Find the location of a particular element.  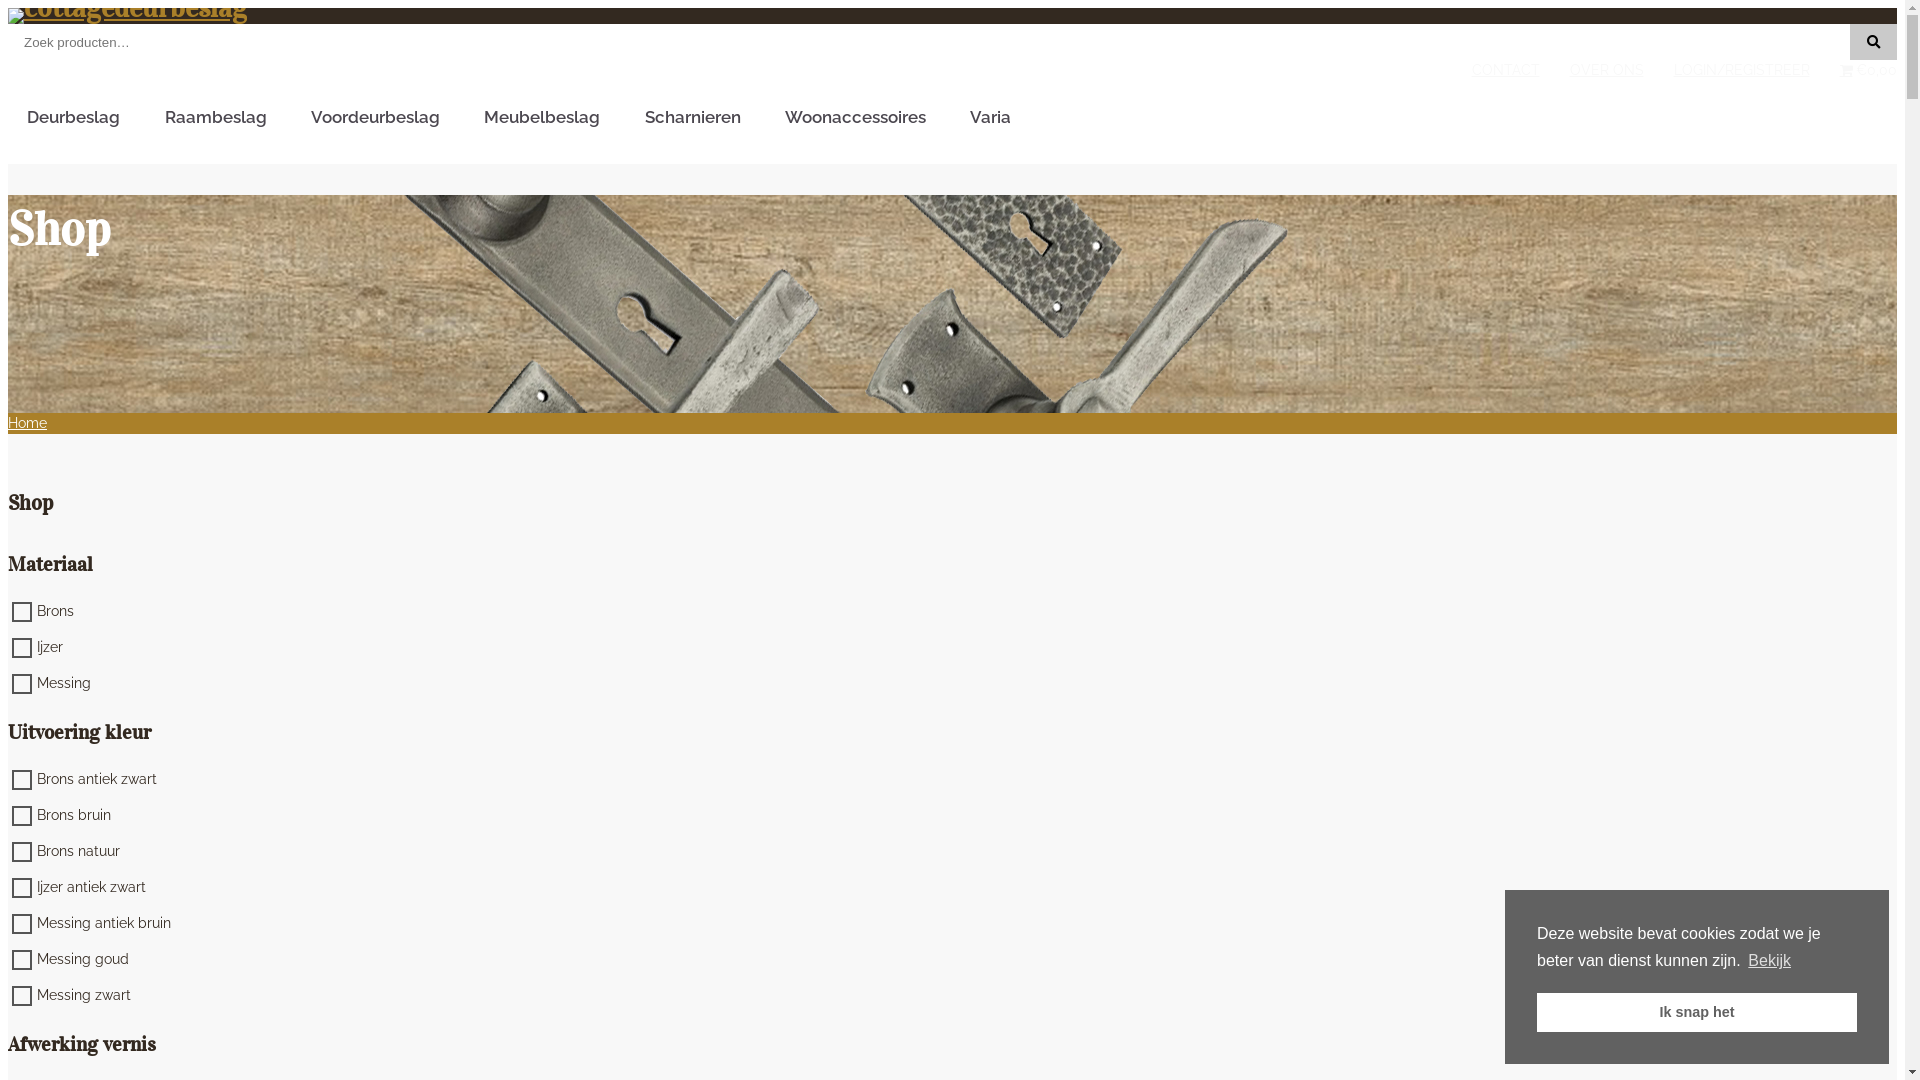

Woonaccessoires is located at coordinates (858, 122).